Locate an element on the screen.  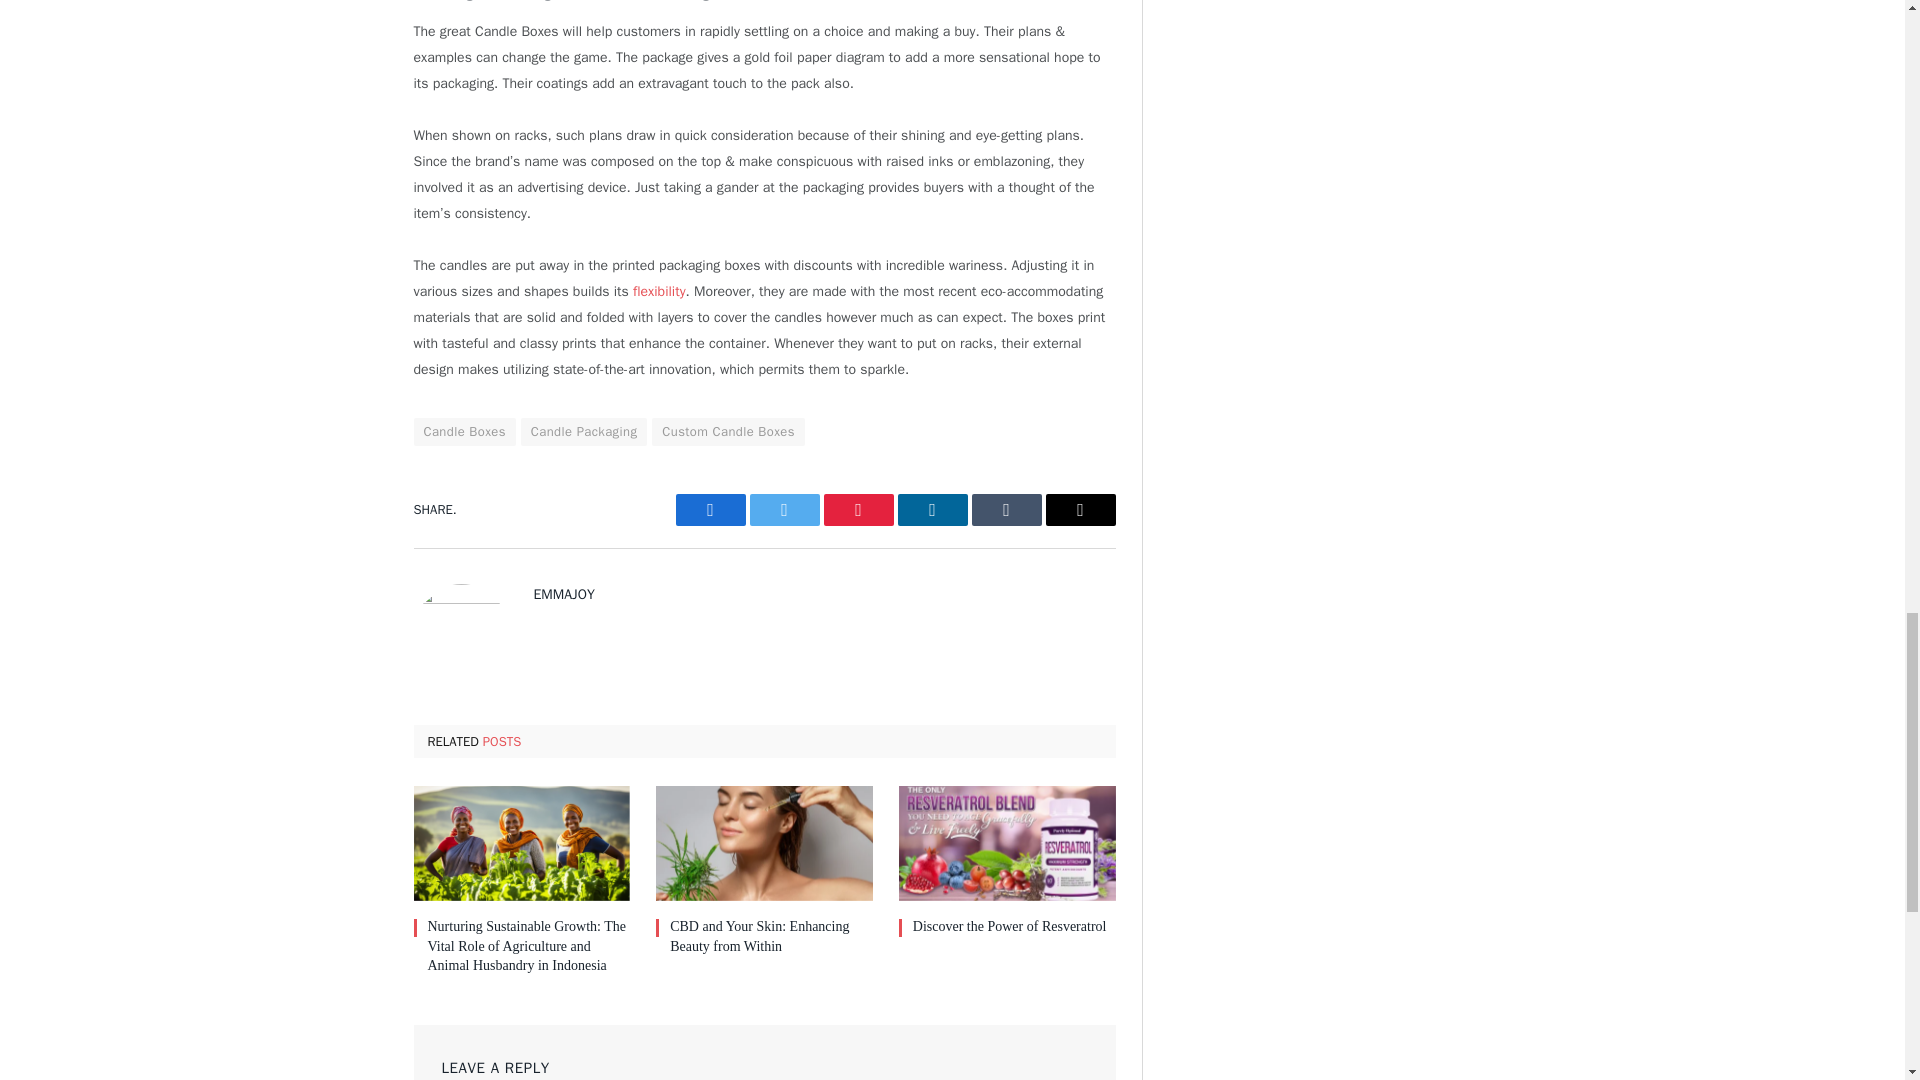
Share on Facebook is located at coordinates (710, 509).